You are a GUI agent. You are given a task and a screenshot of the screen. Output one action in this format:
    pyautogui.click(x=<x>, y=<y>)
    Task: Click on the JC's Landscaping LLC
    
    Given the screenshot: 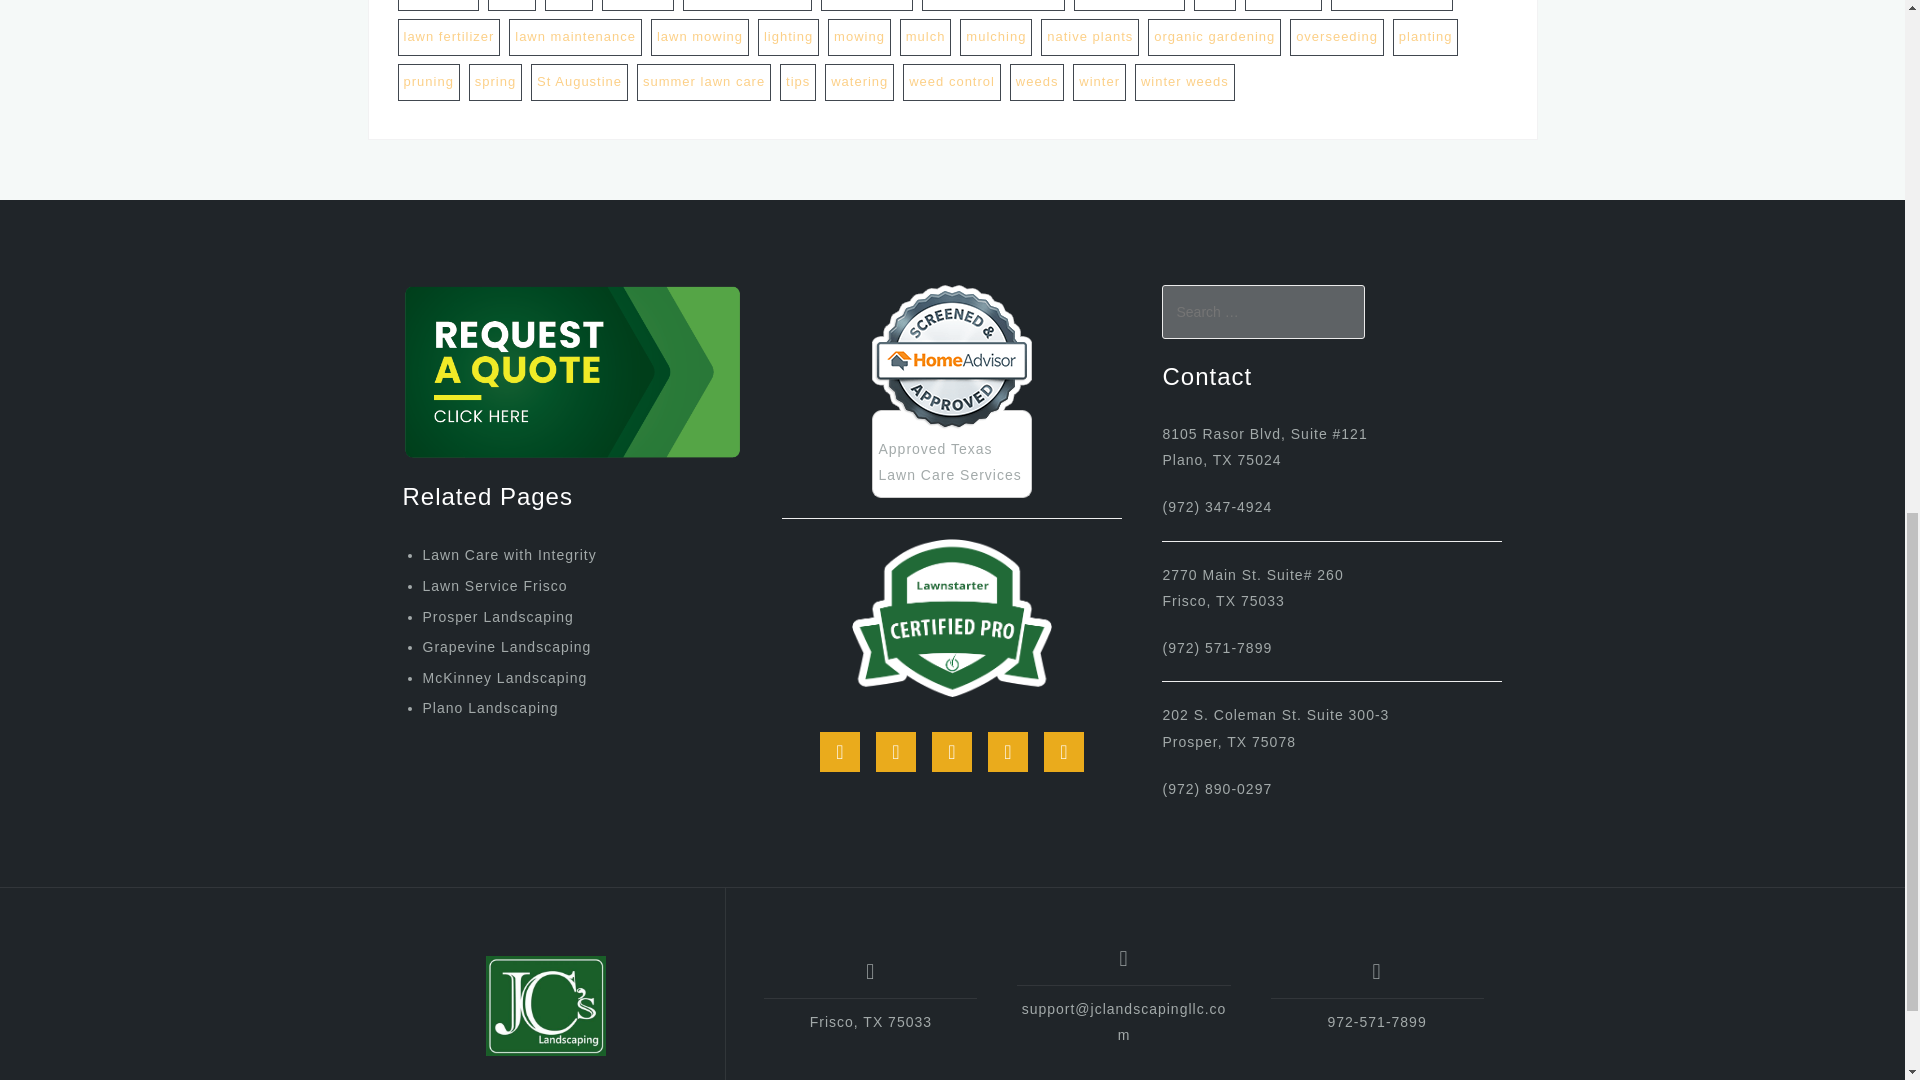 What is the action you would take?
    pyautogui.click(x=546, y=1006)
    